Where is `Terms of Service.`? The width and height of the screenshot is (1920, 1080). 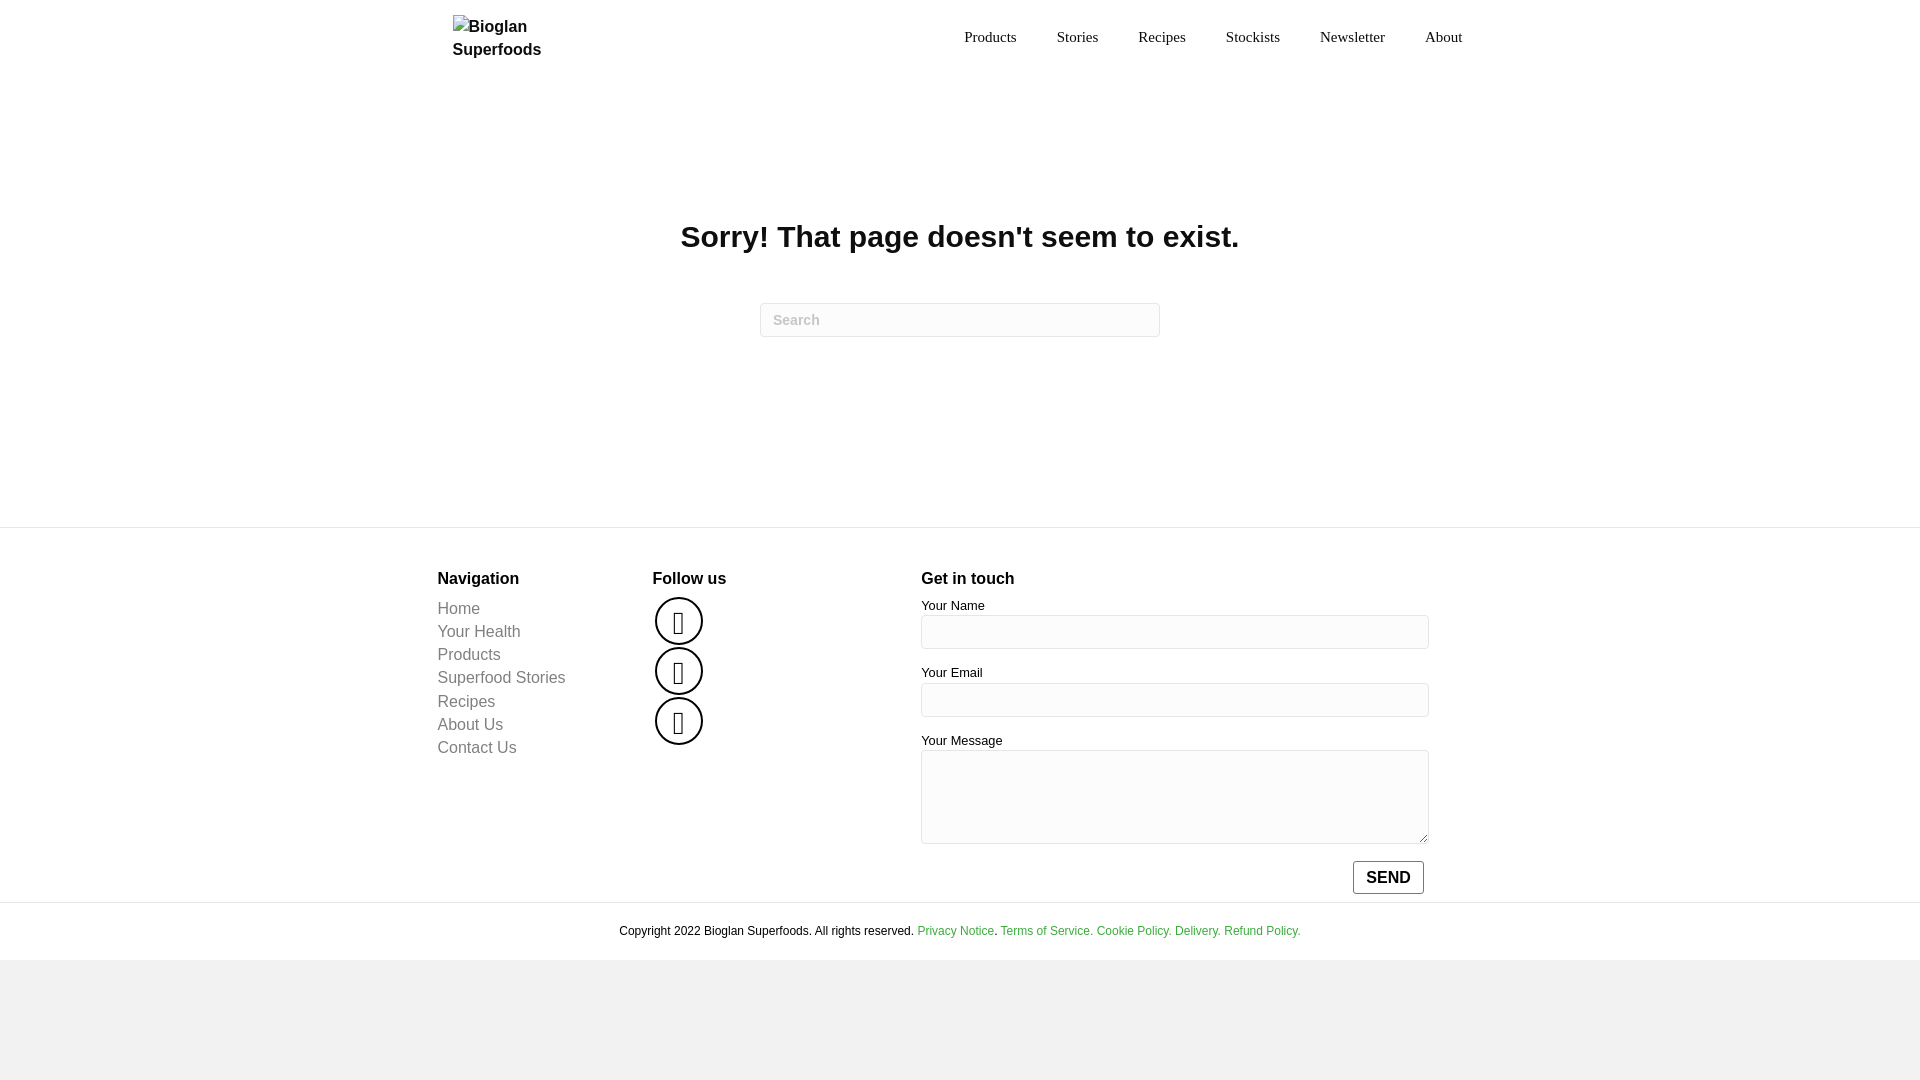
Terms of Service. is located at coordinates (1047, 931).